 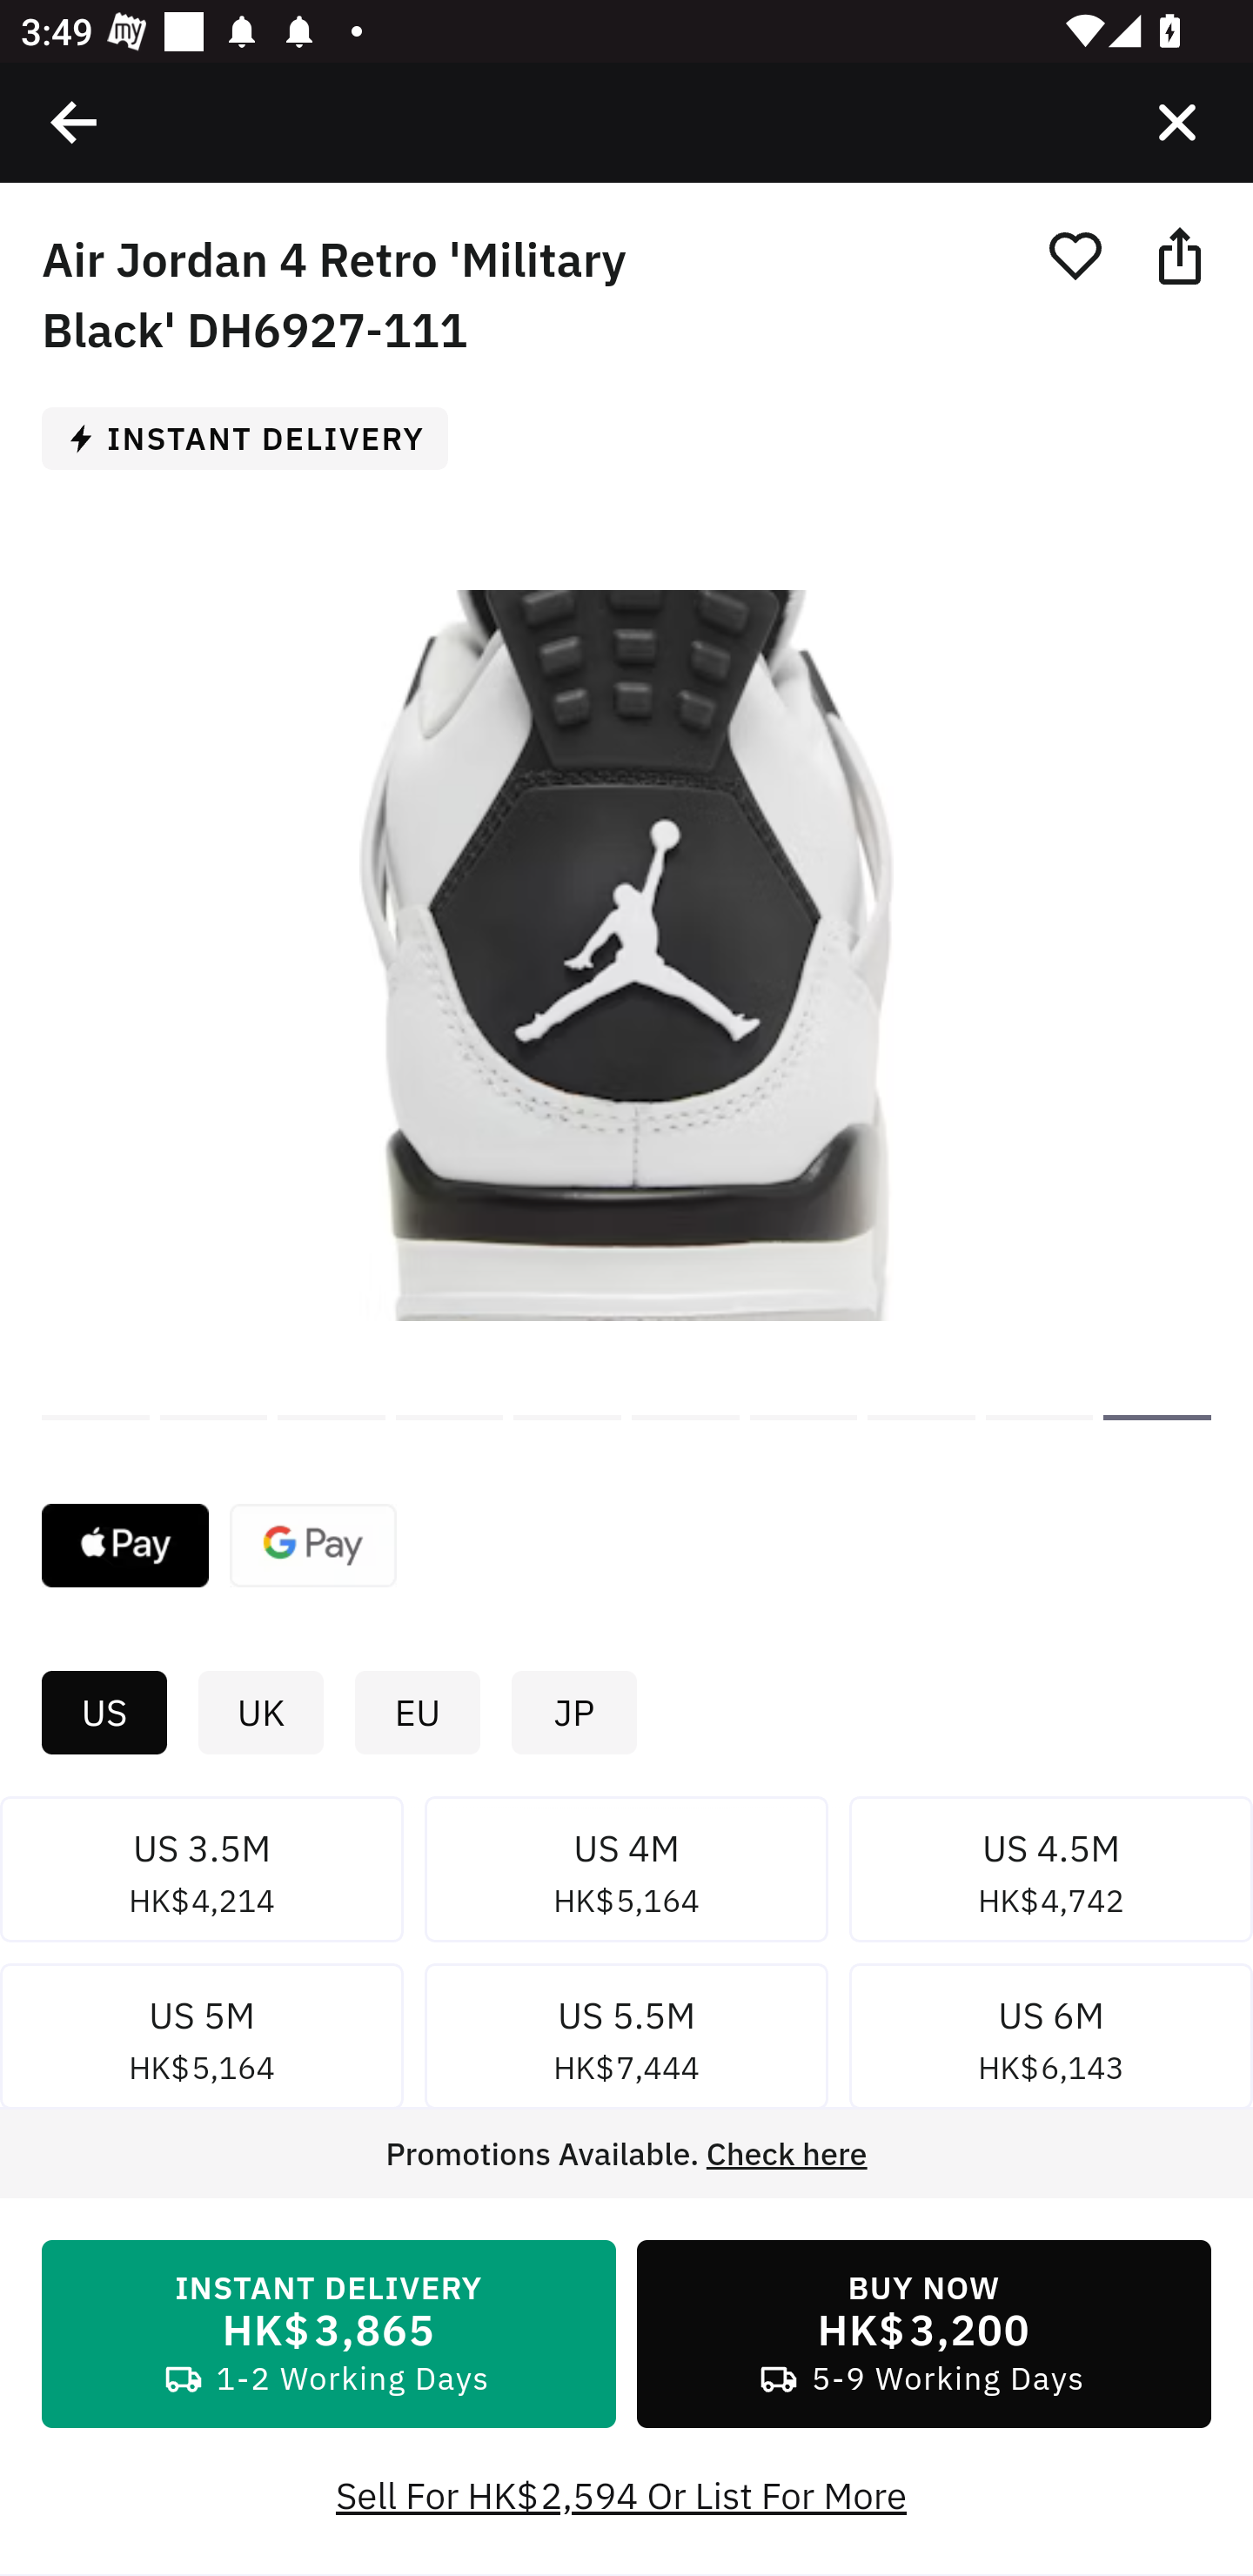 What do you see at coordinates (1075, 254) in the screenshot?
I see `wishlist` at bounding box center [1075, 254].